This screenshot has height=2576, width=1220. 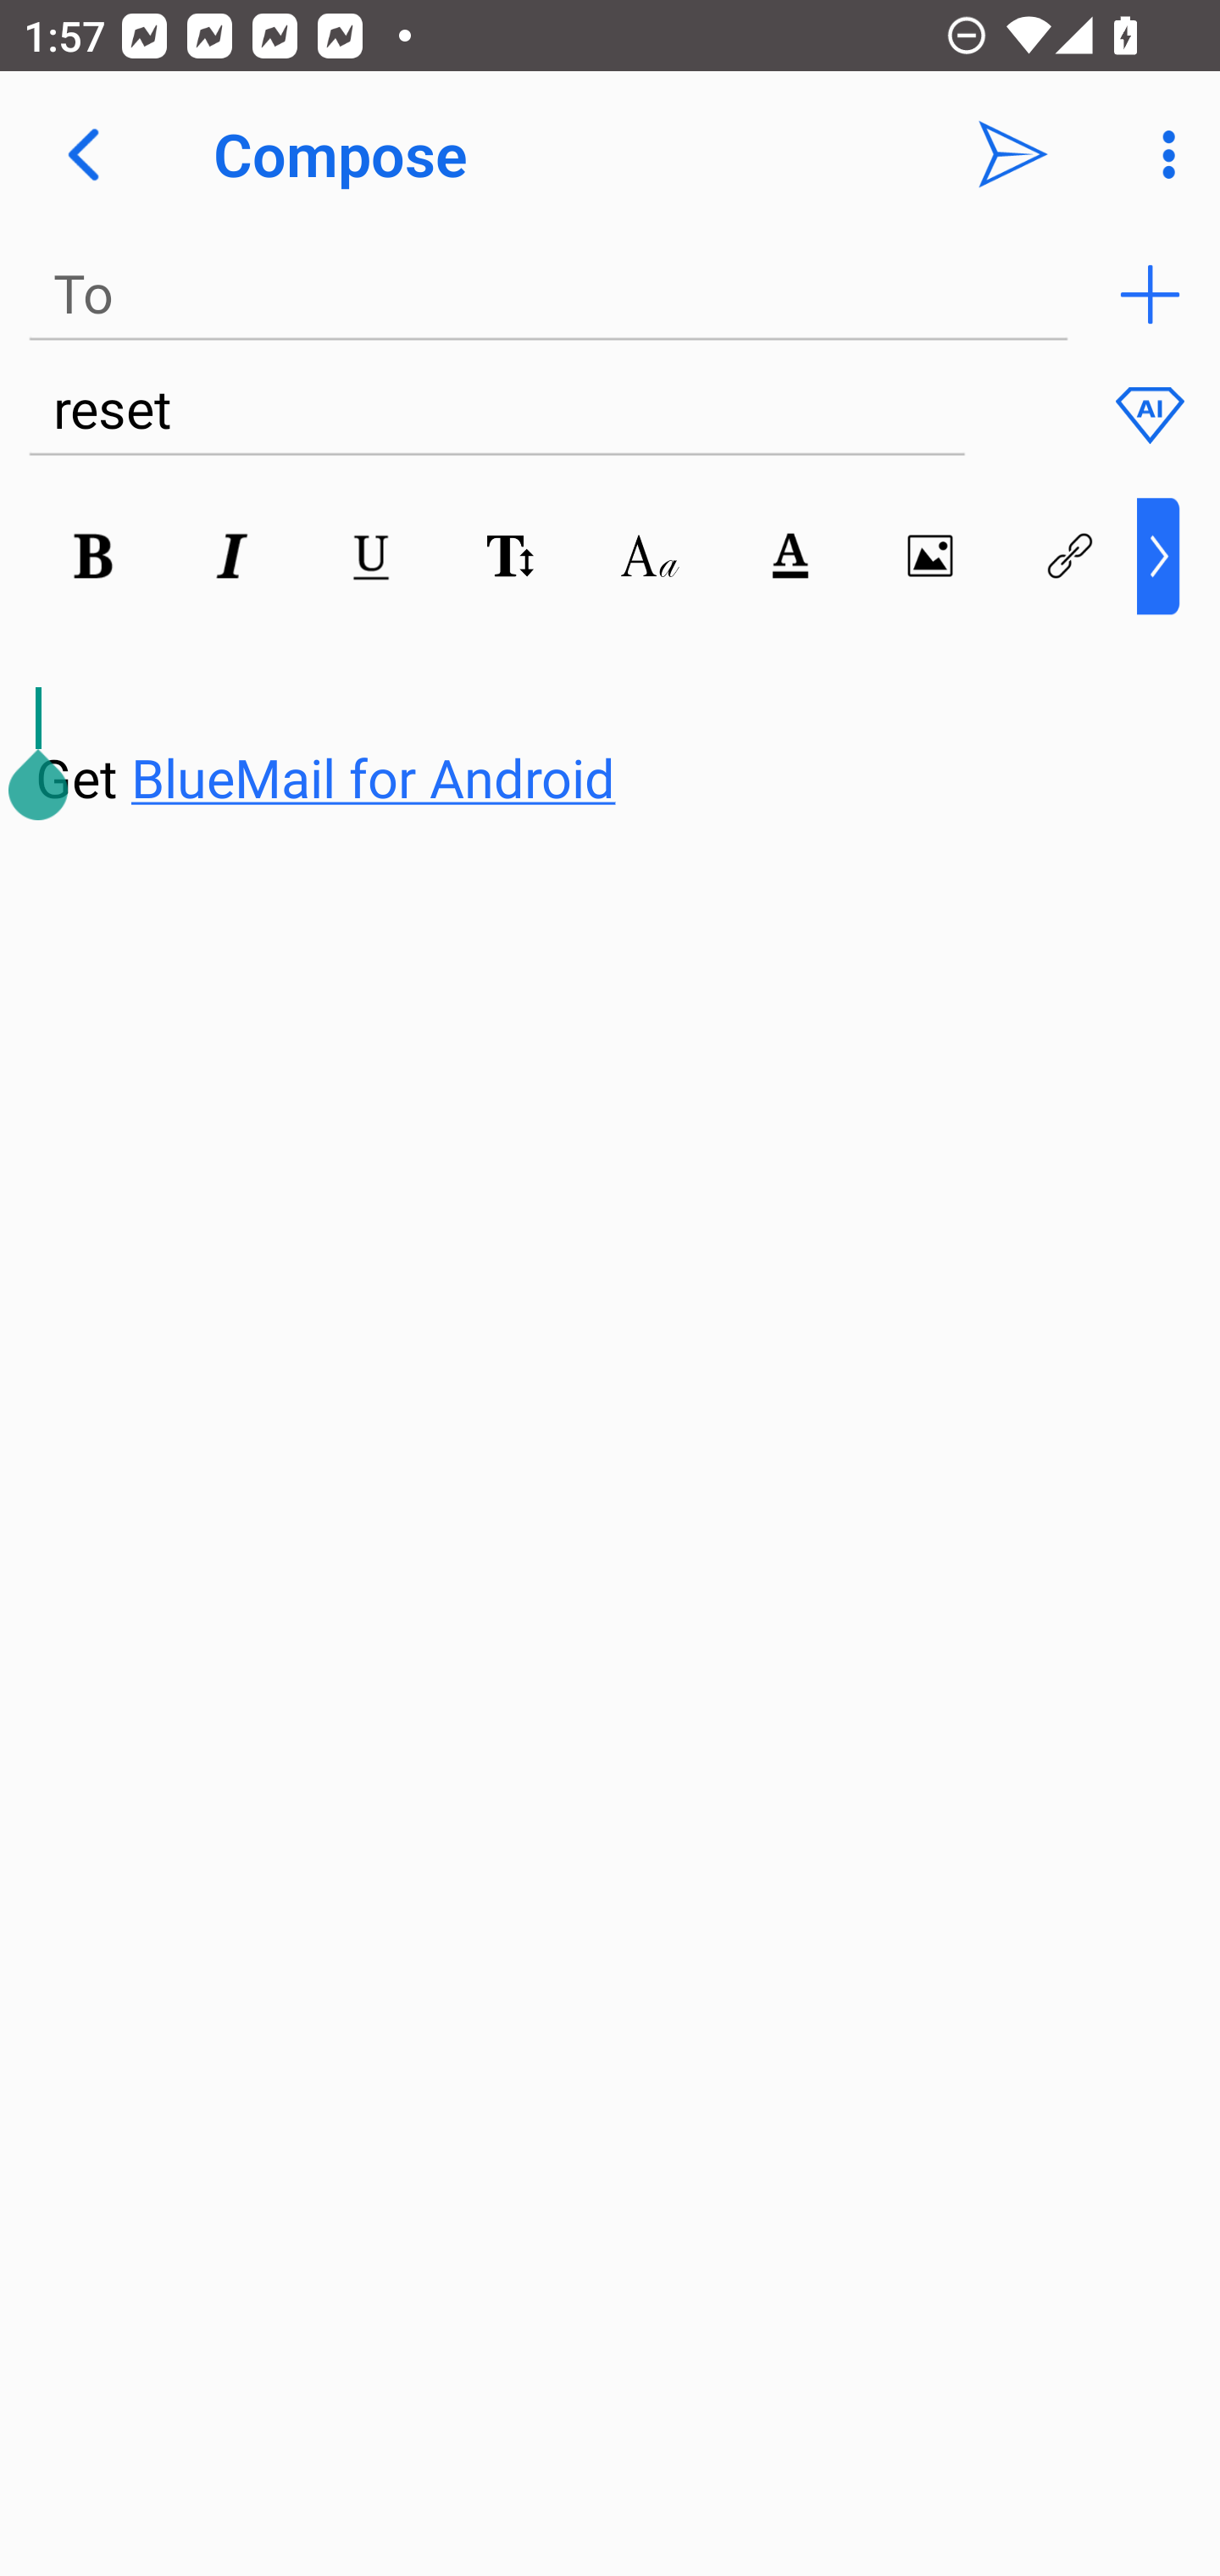 I want to click on To, so click(x=549, y=295).